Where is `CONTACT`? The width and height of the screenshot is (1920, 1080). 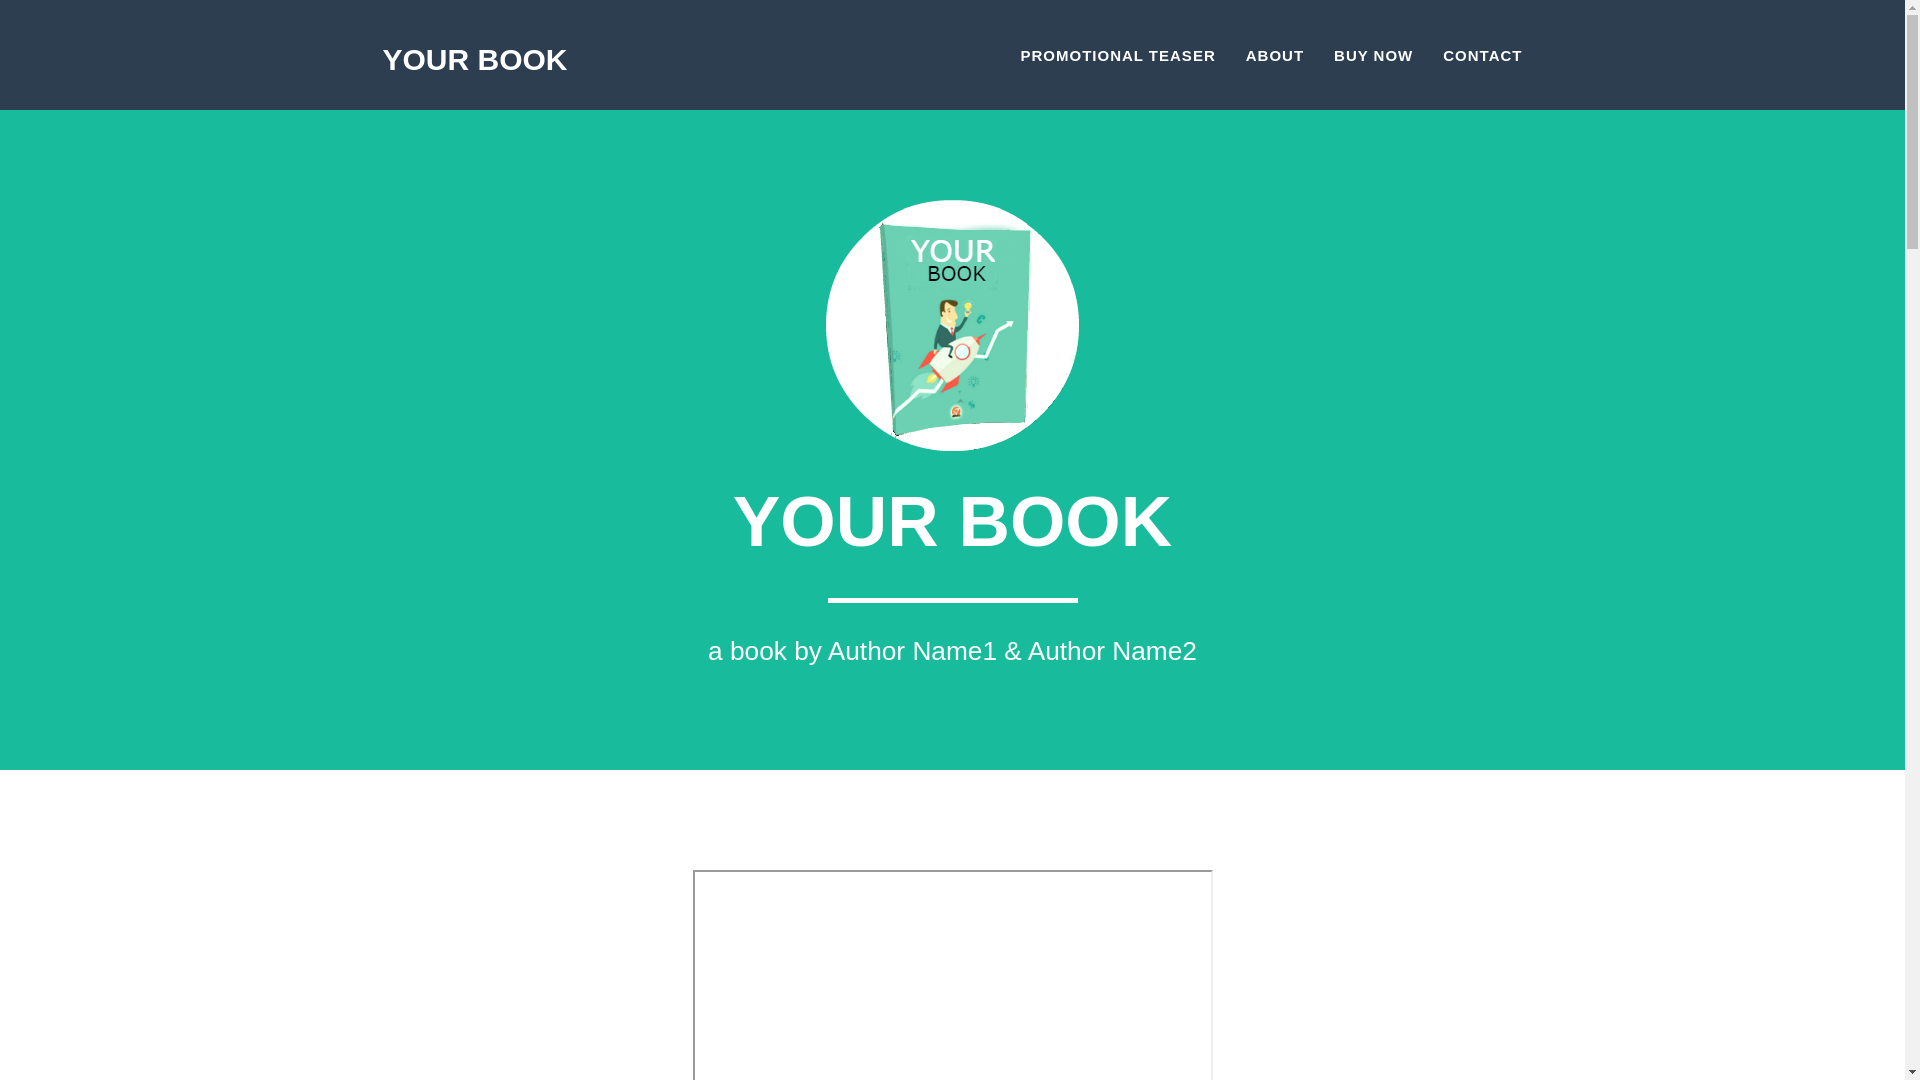 CONTACT is located at coordinates (1482, 55).